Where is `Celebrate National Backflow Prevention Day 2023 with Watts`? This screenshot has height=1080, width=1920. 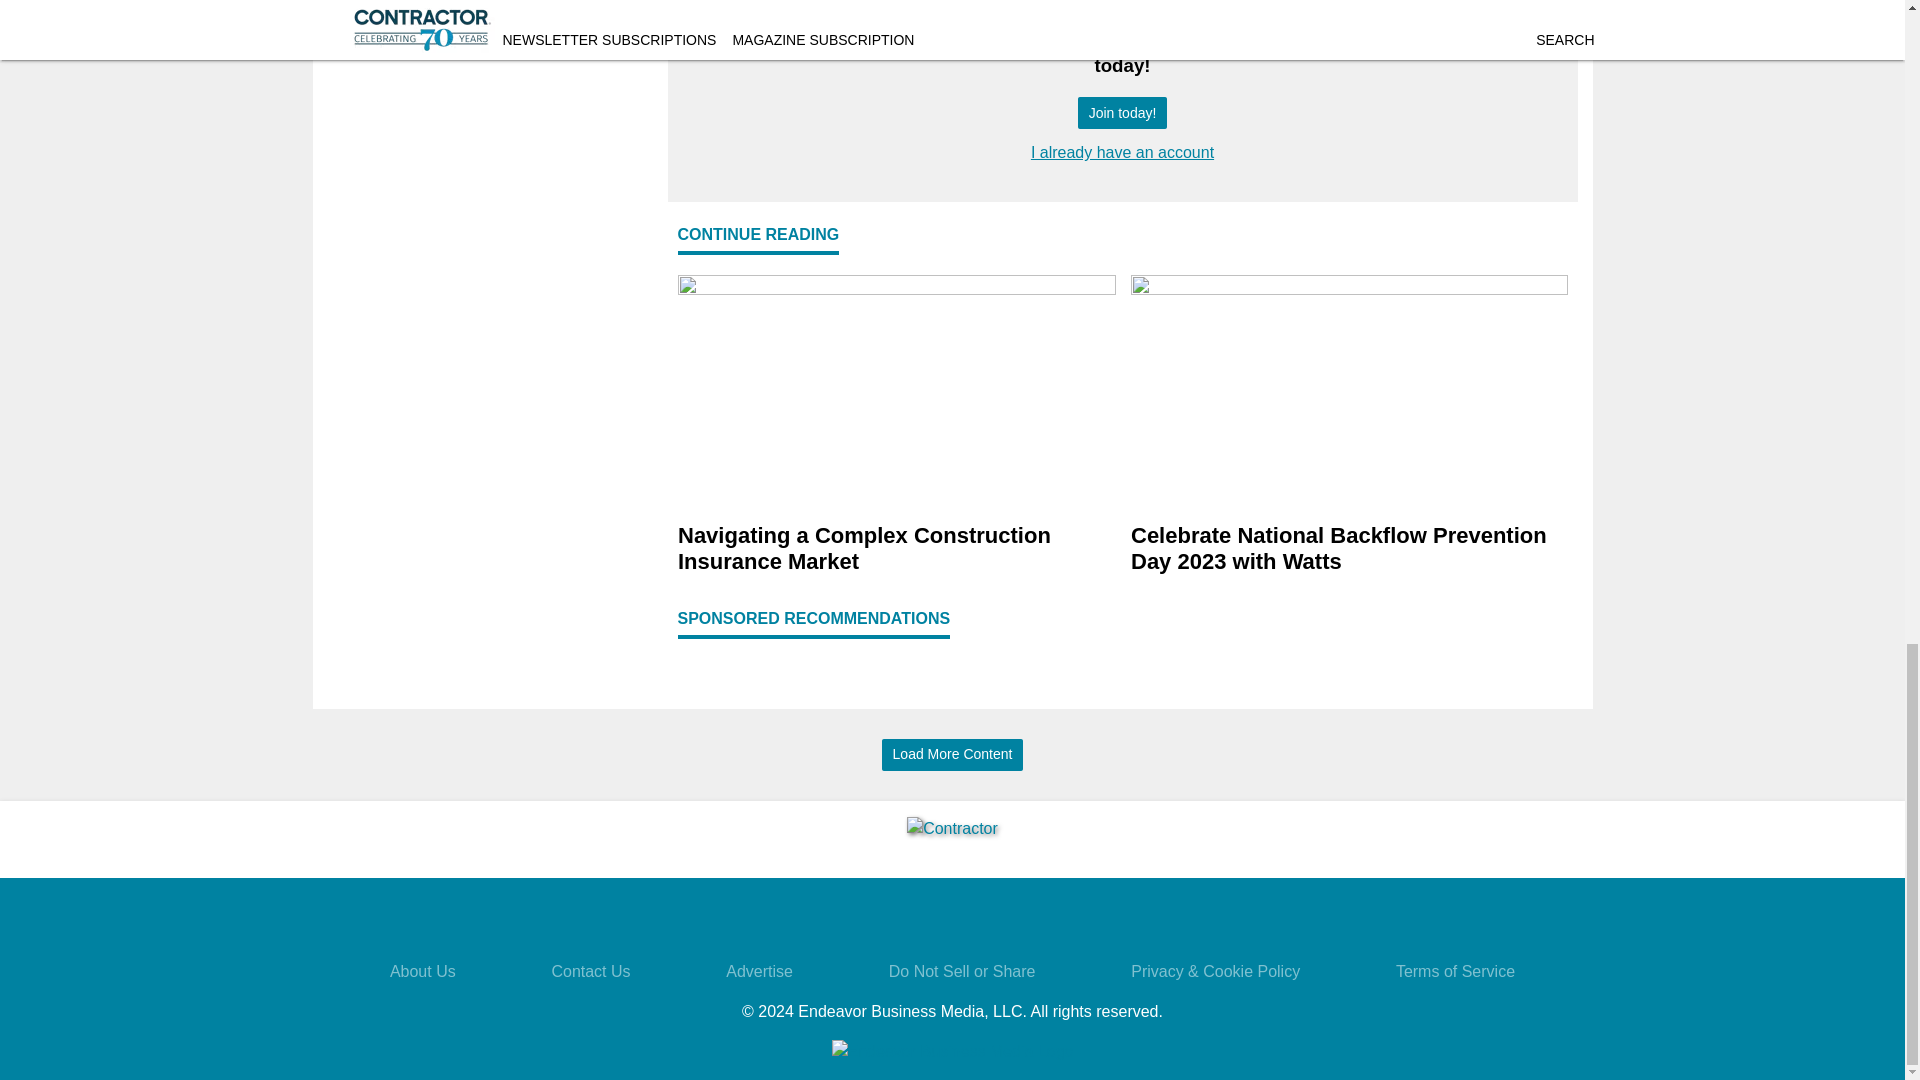
Celebrate National Backflow Prevention Day 2023 with Watts is located at coordinates (1349, 549).